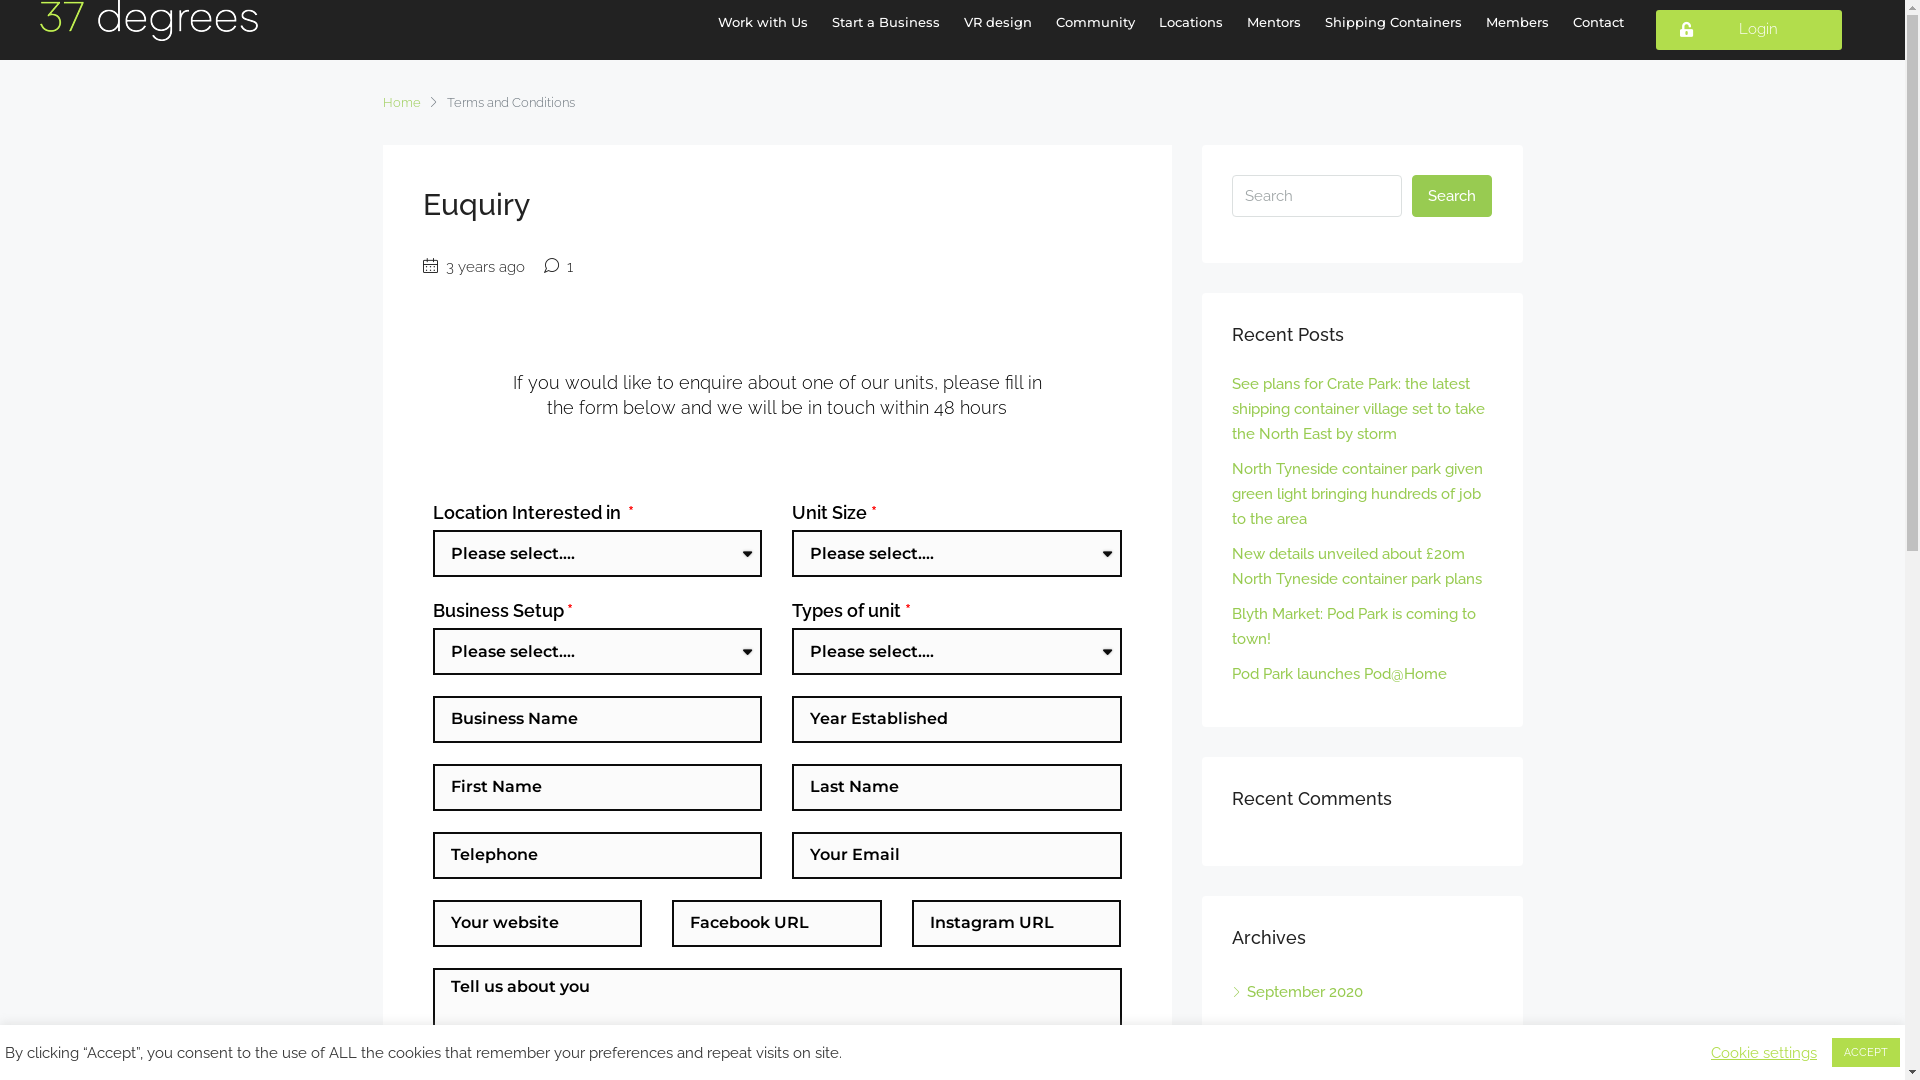  What do you see at coordinates (1518, 22) in the screenshot?
I see `Members` at bounding box center [1518, 22].